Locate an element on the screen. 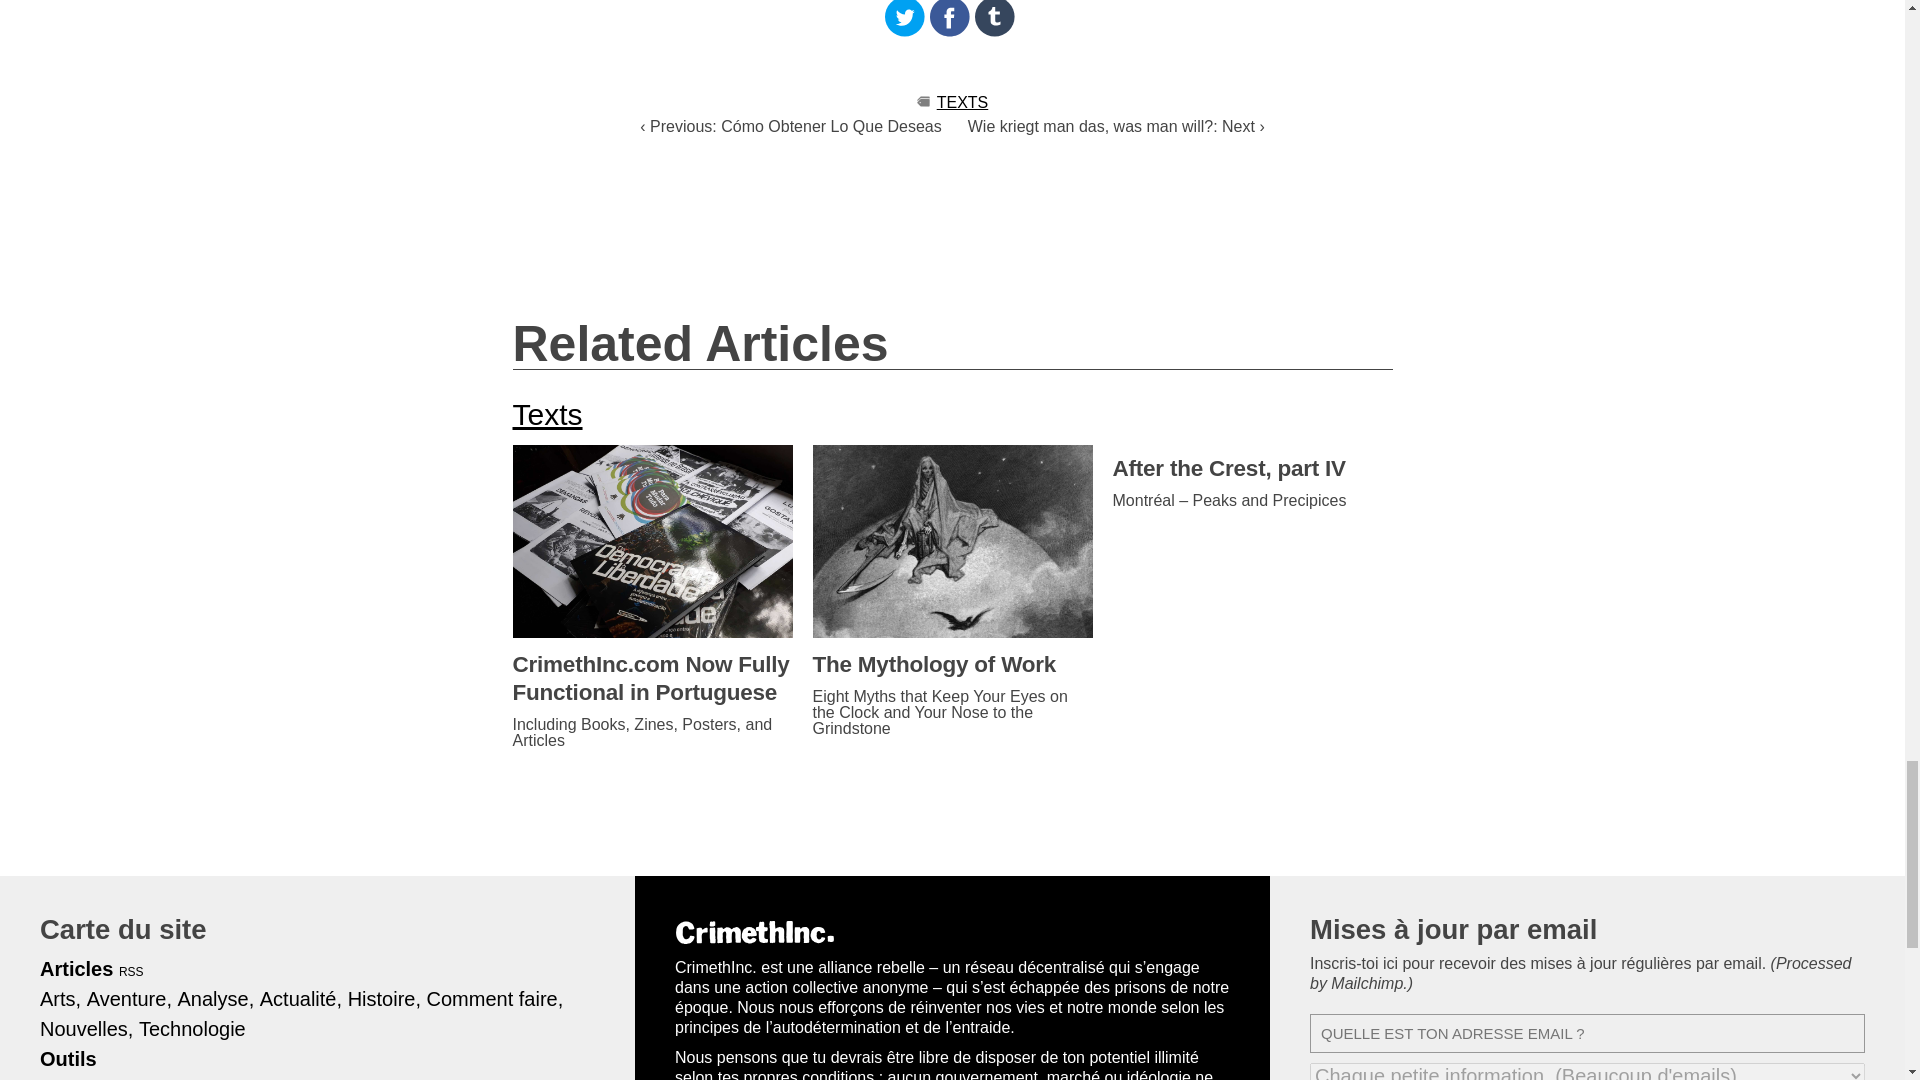 The image size is (1920, 1080). RSS is located at coordinates (132, 972).